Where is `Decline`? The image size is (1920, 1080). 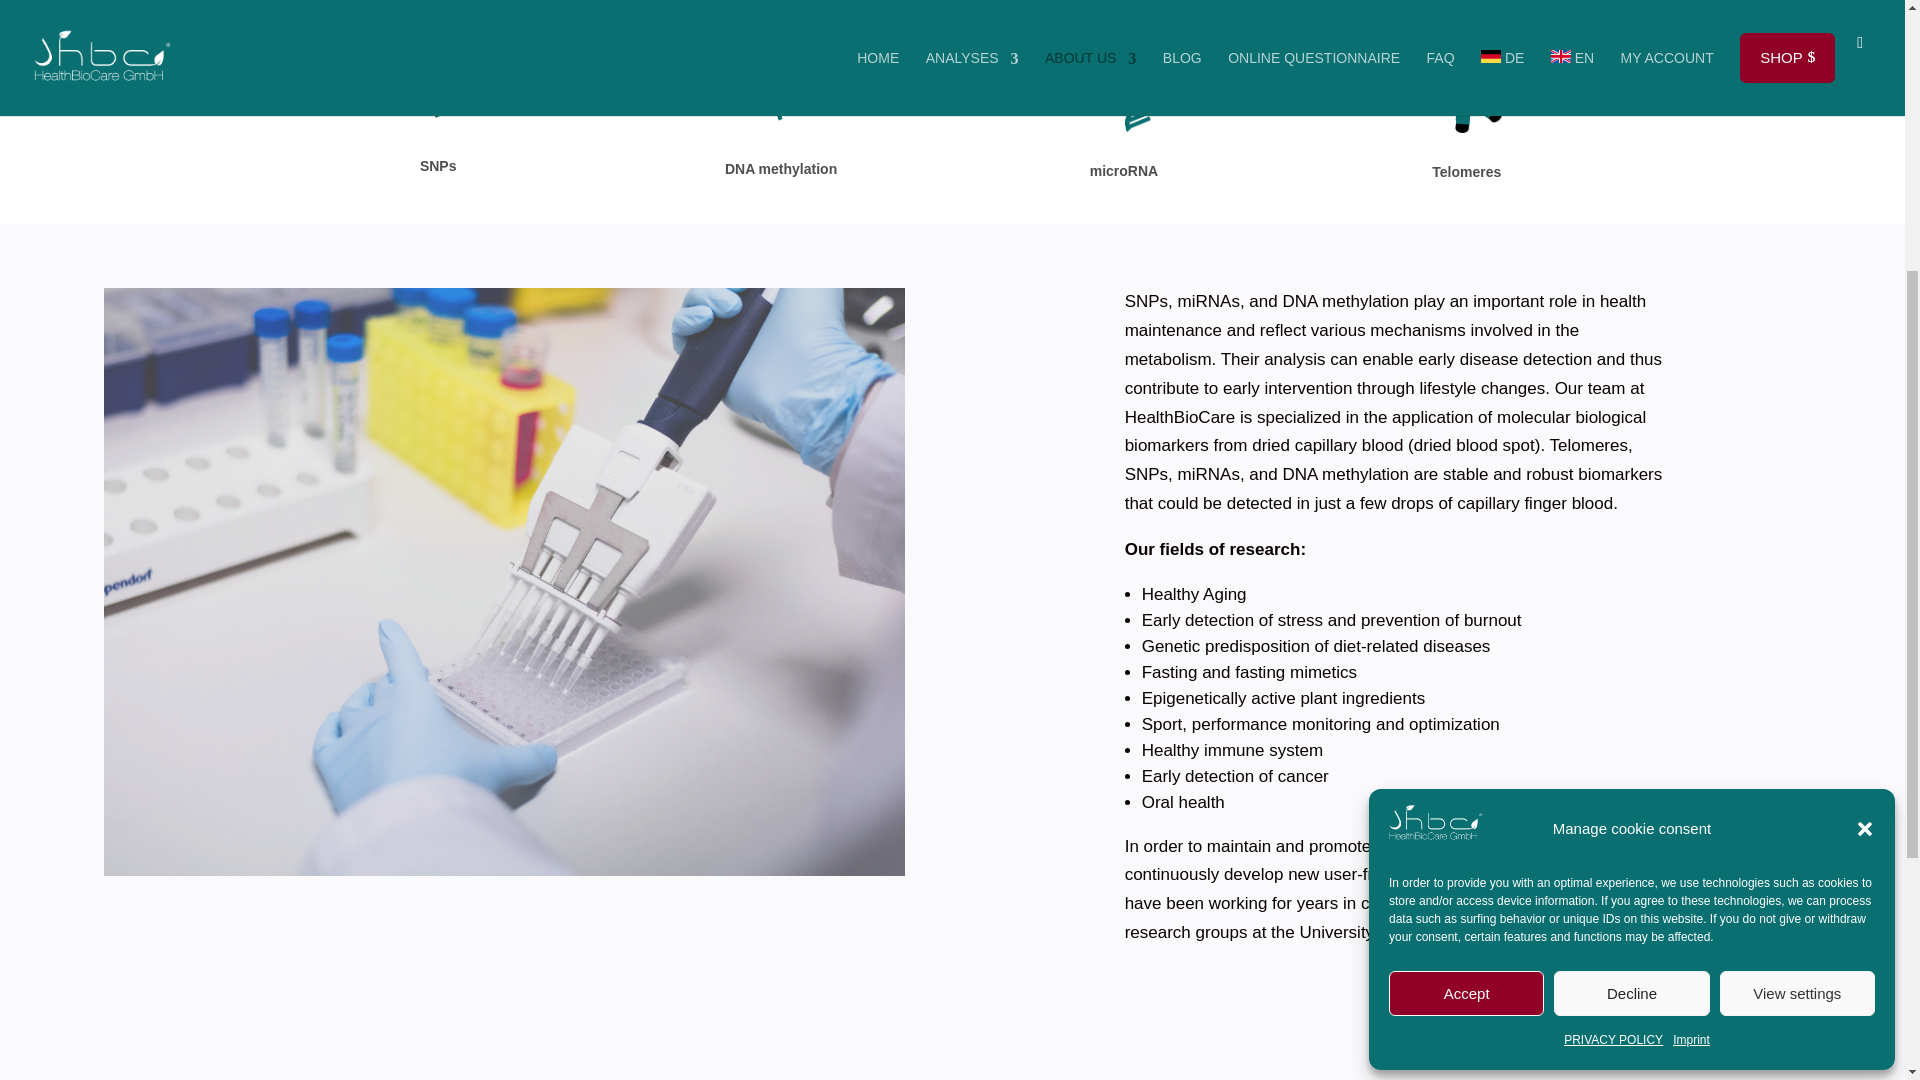 Decline is located at coordinates (1630, 520).